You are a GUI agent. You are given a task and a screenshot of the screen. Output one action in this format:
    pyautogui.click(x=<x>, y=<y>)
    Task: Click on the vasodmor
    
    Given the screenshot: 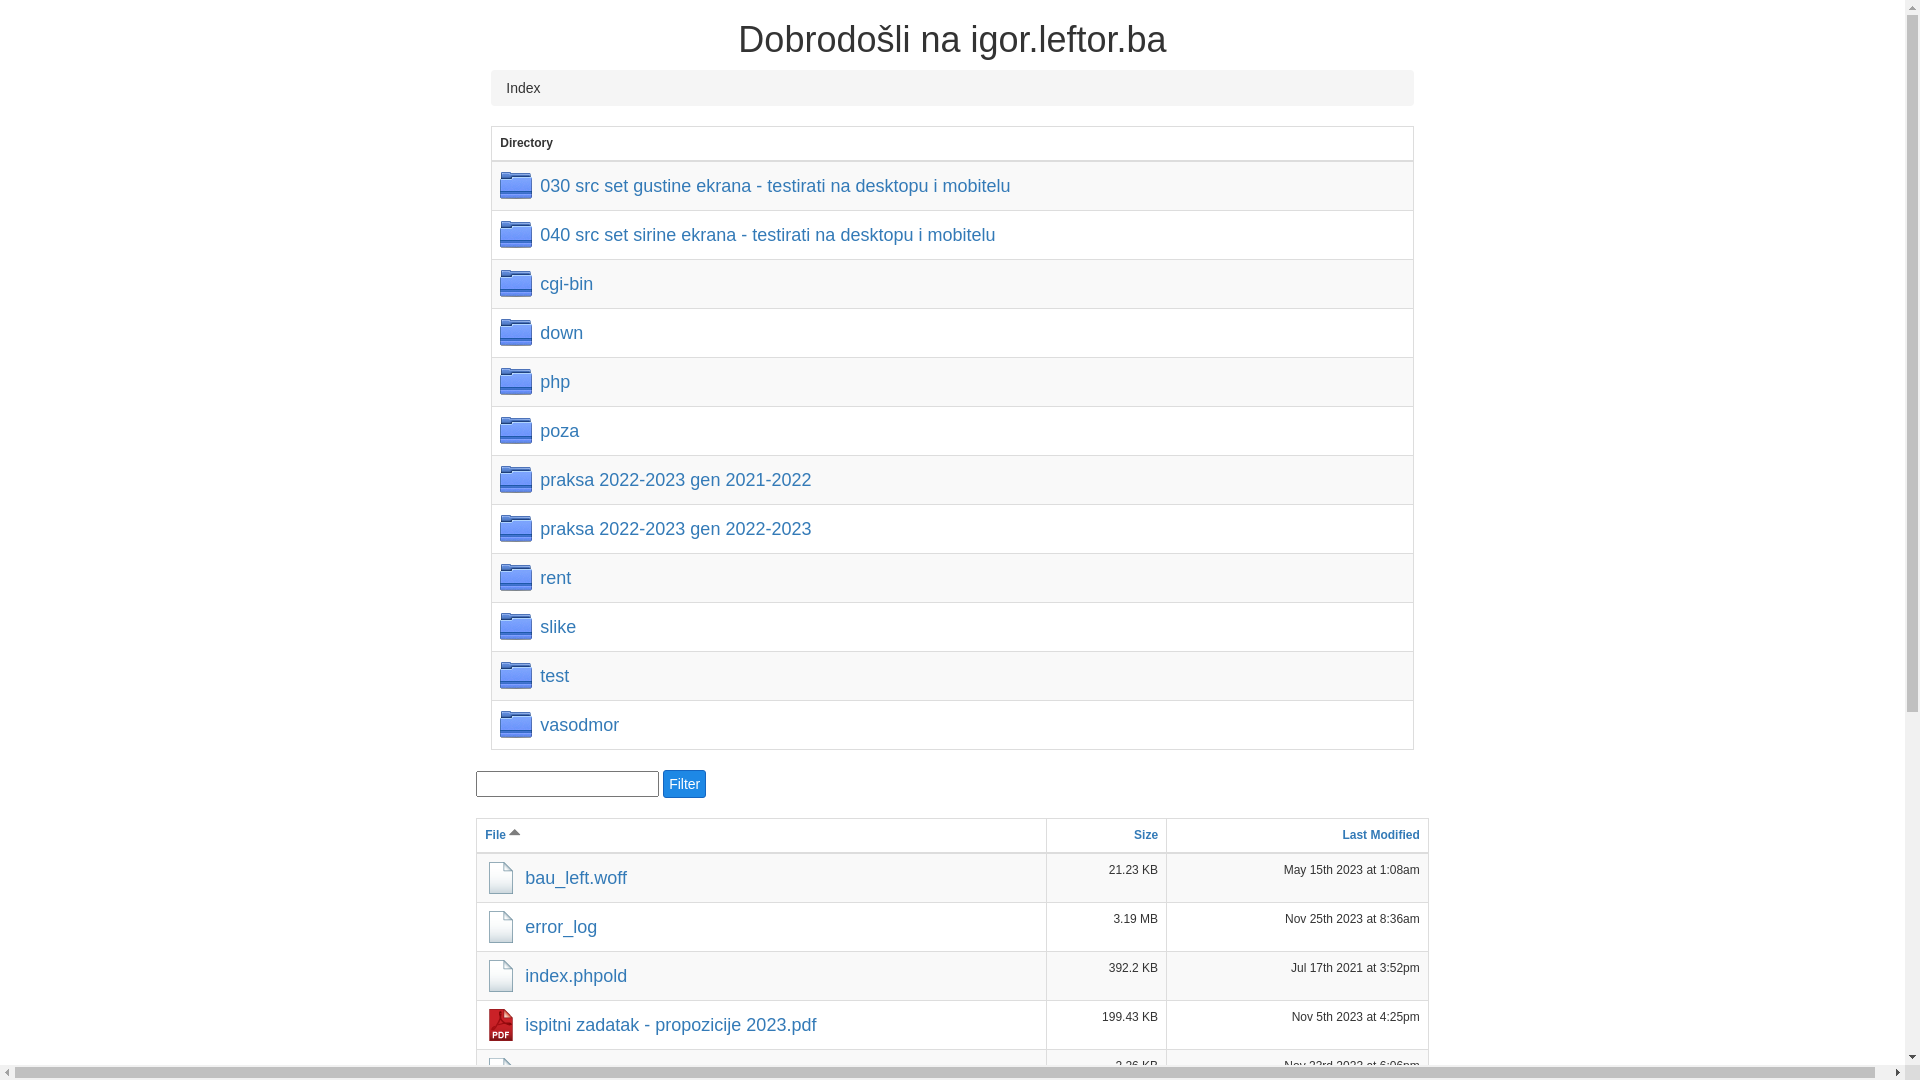 What is the action you would take?
    pyautogui.click(x=560, y=725)
    